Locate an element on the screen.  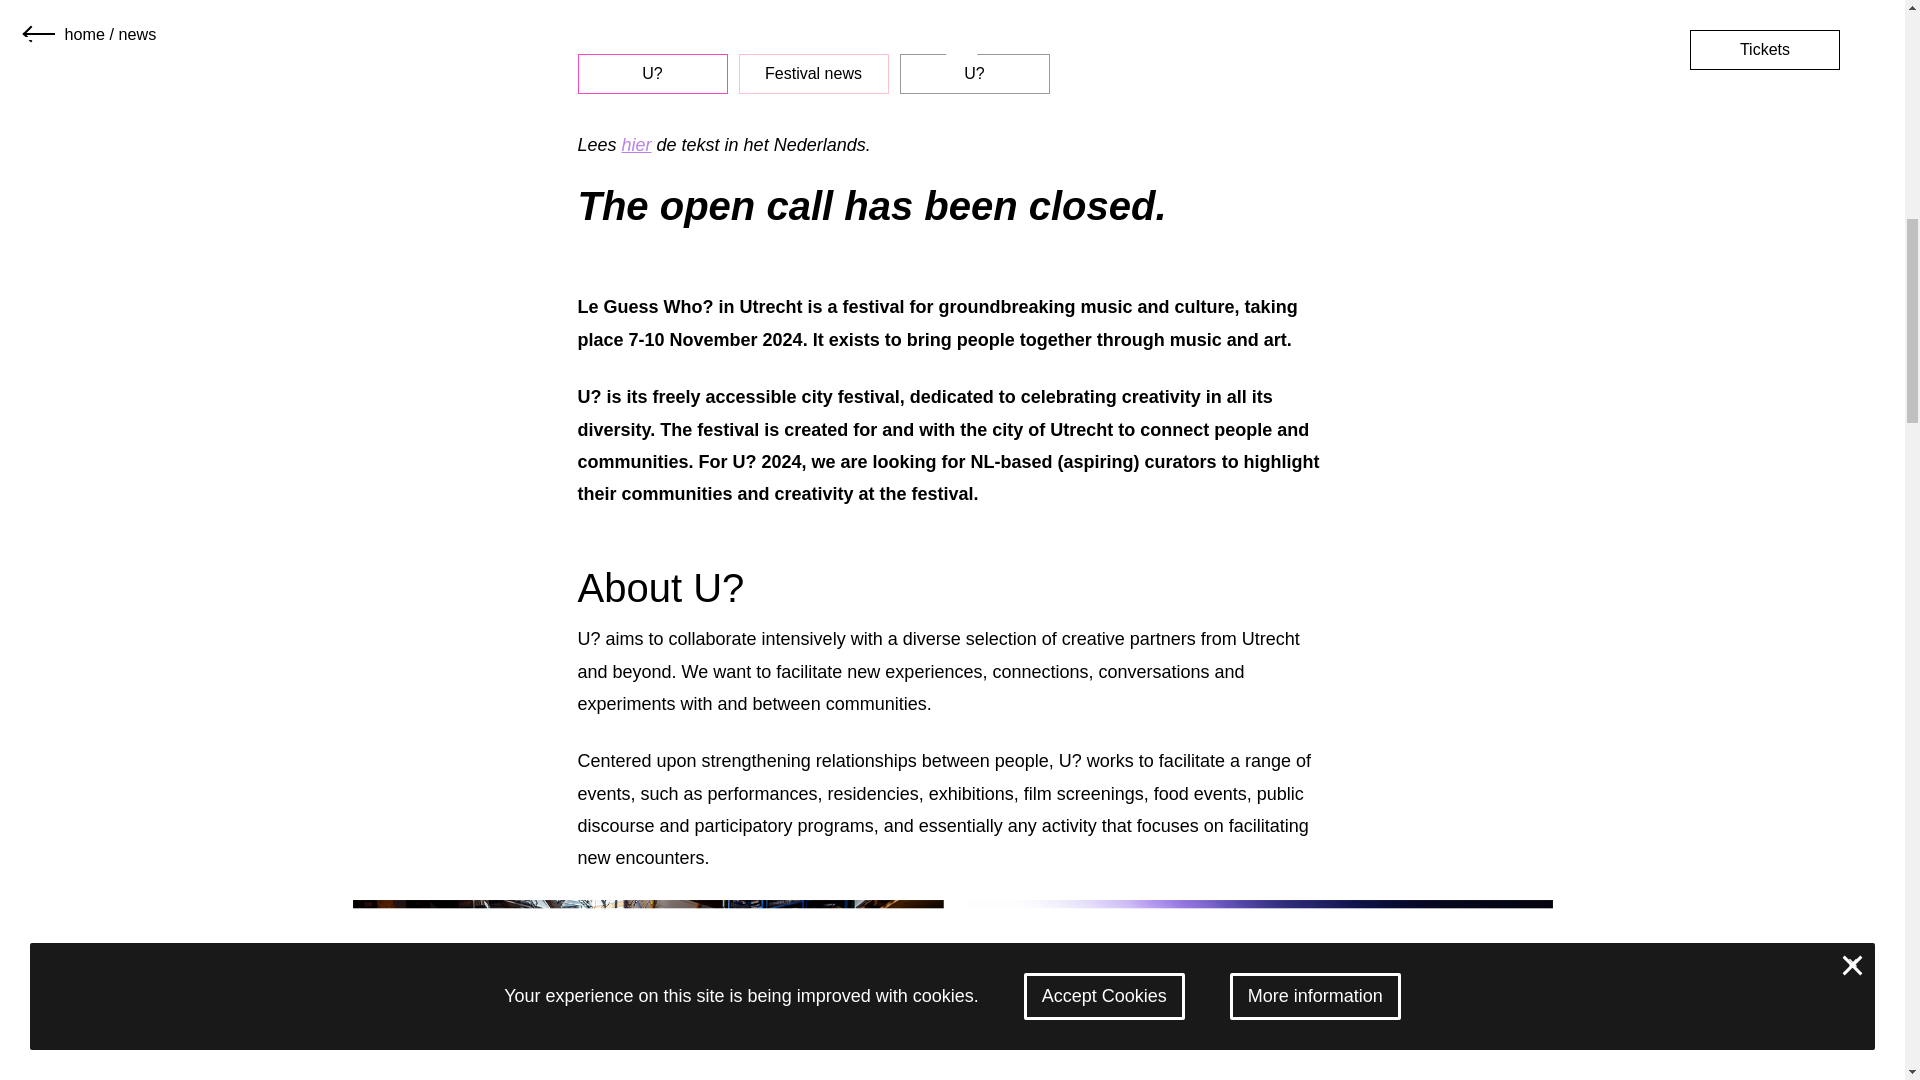
news is located at coordinates (136, 34).